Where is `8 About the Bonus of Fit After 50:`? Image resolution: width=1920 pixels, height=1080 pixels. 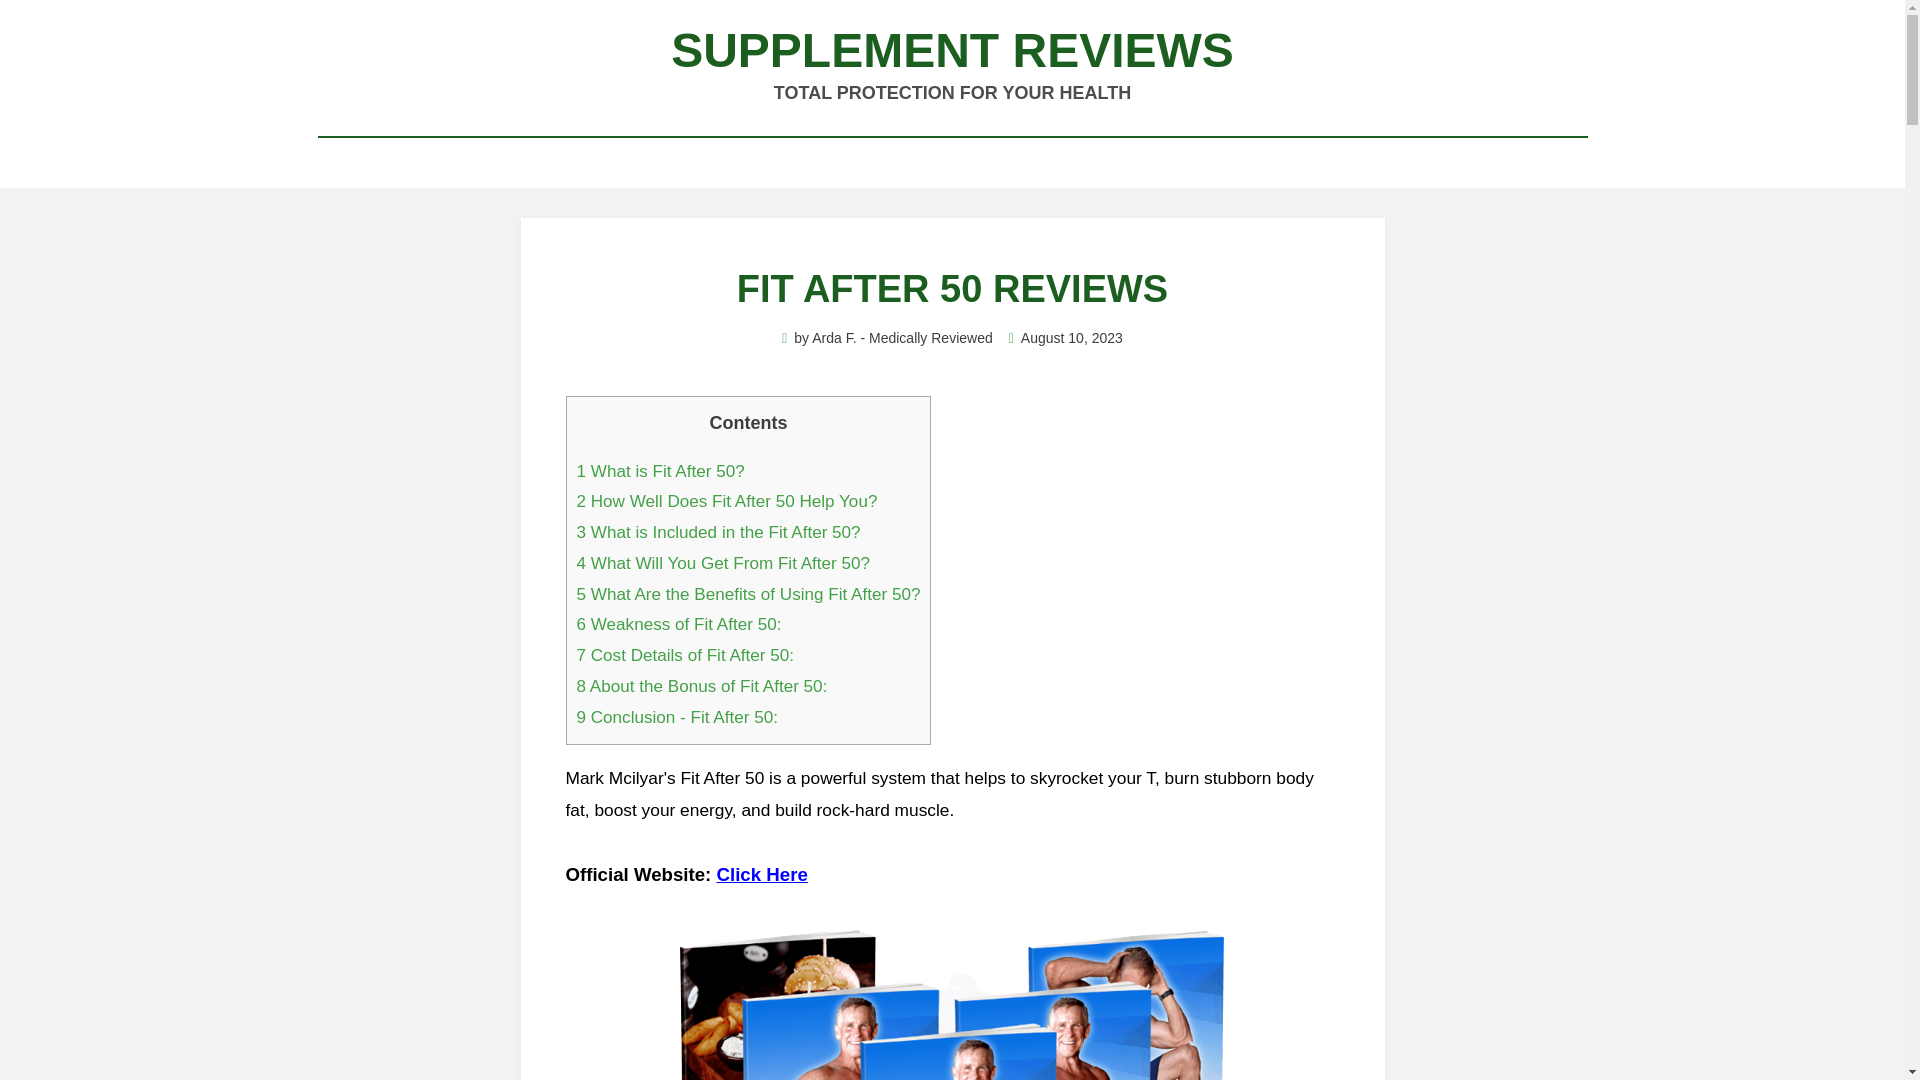
8 About the Bonus of Fit After 50: is located at coordinates (702, 686).